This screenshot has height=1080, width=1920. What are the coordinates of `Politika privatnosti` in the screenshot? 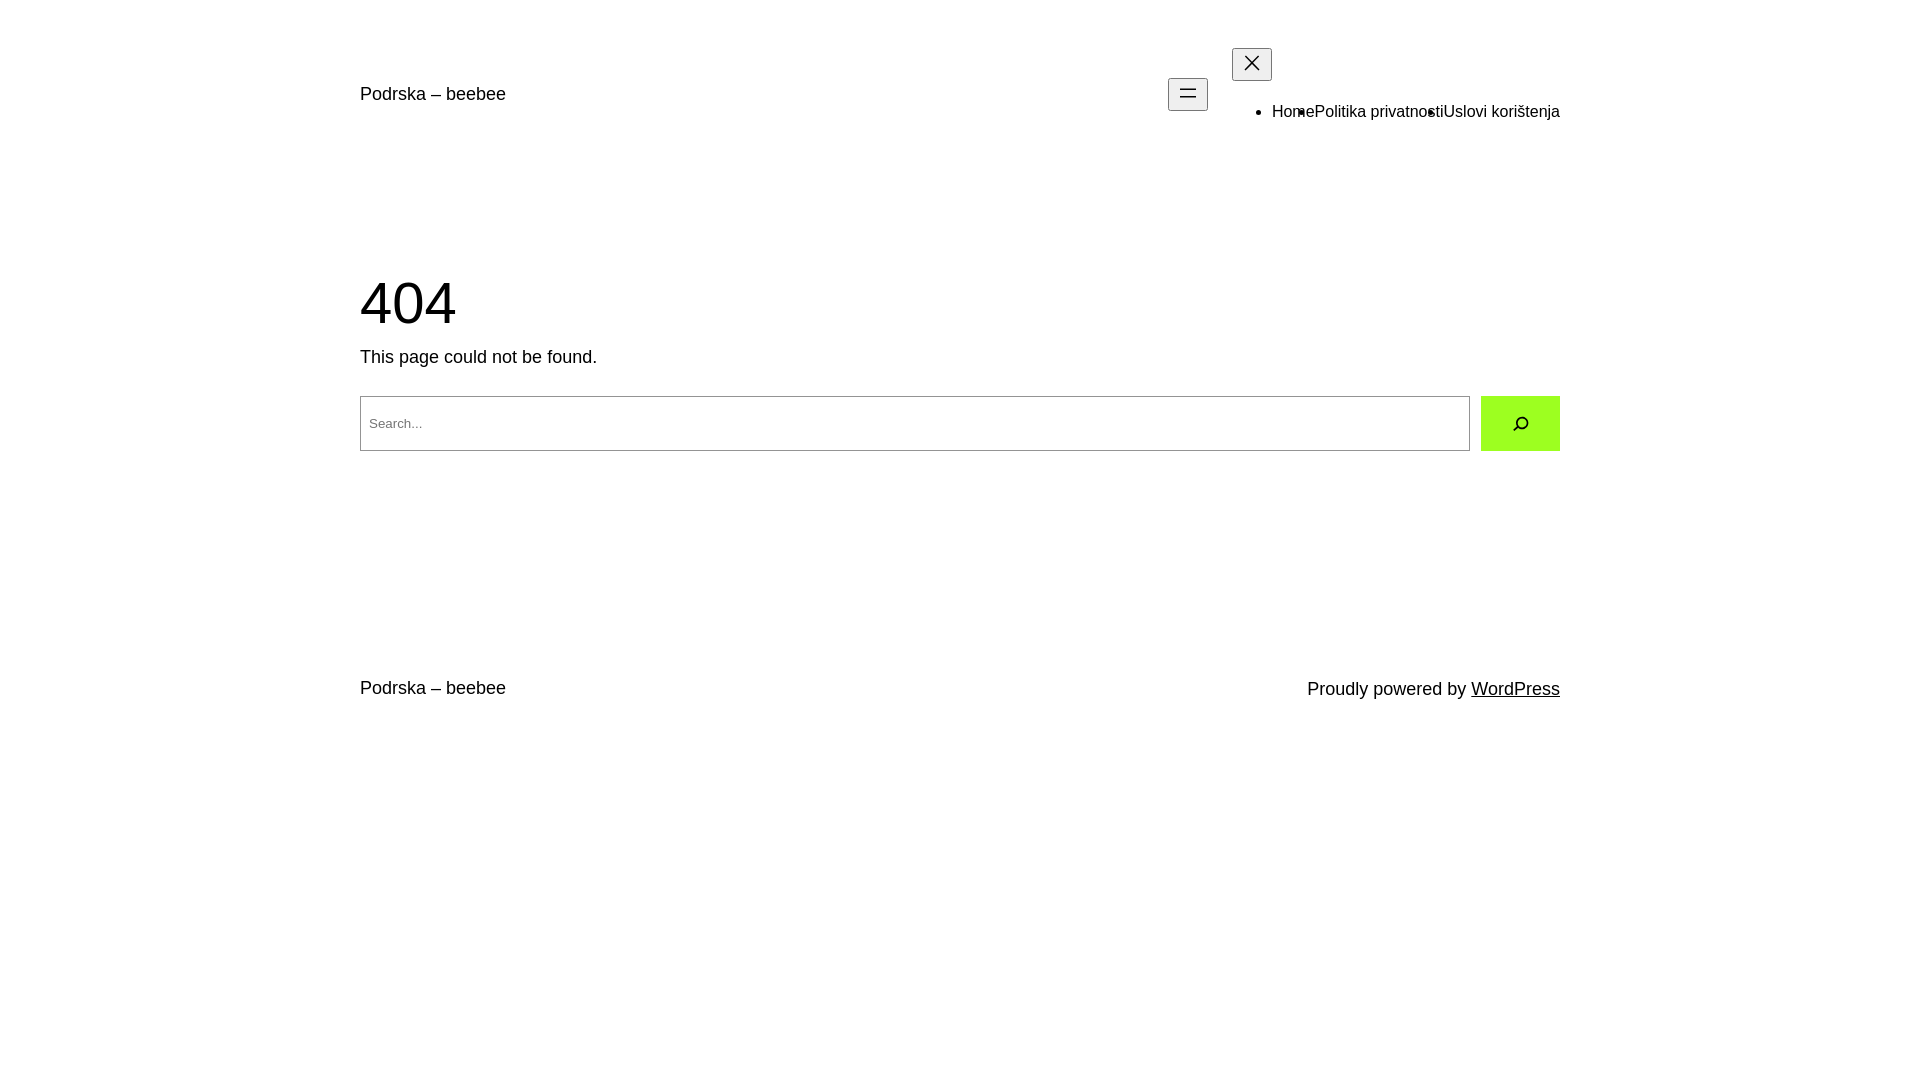 It's located at (1380, 112).